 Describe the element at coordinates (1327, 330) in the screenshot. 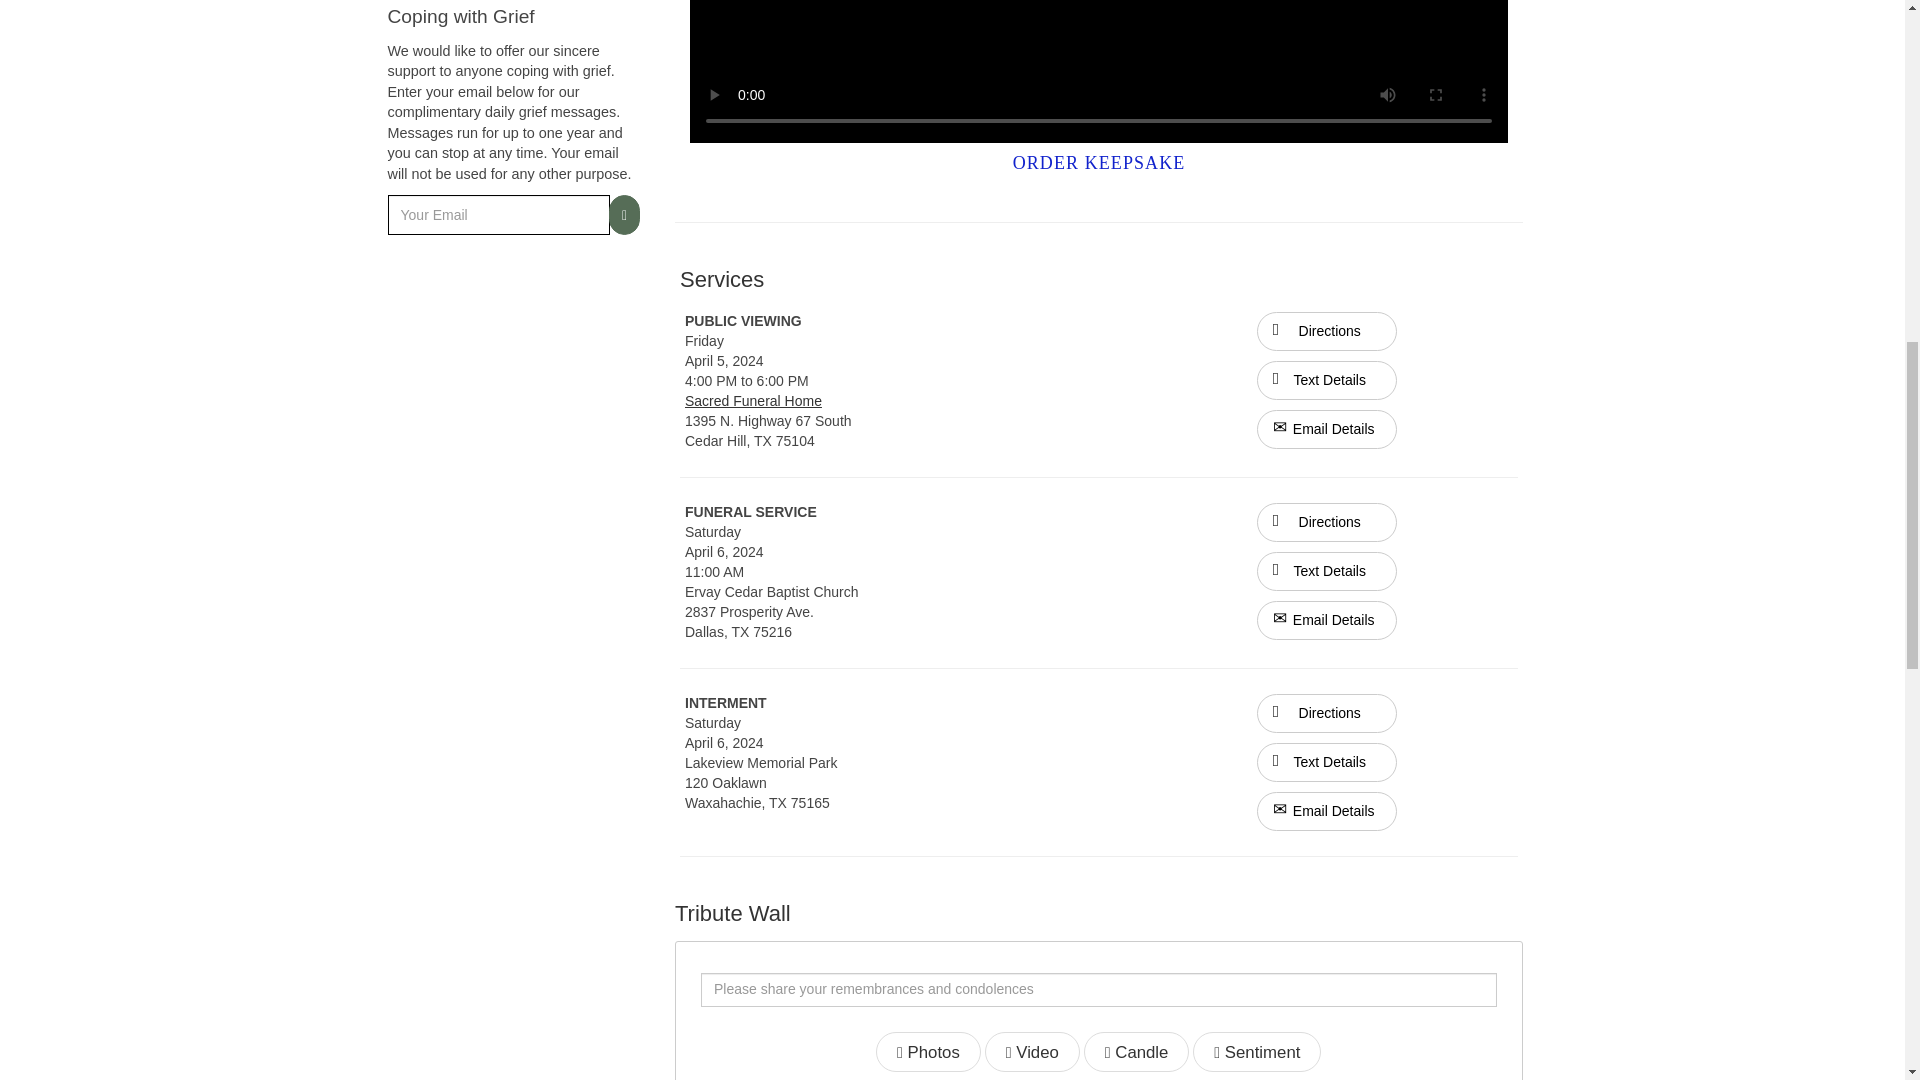

I see `Directions` at that location.